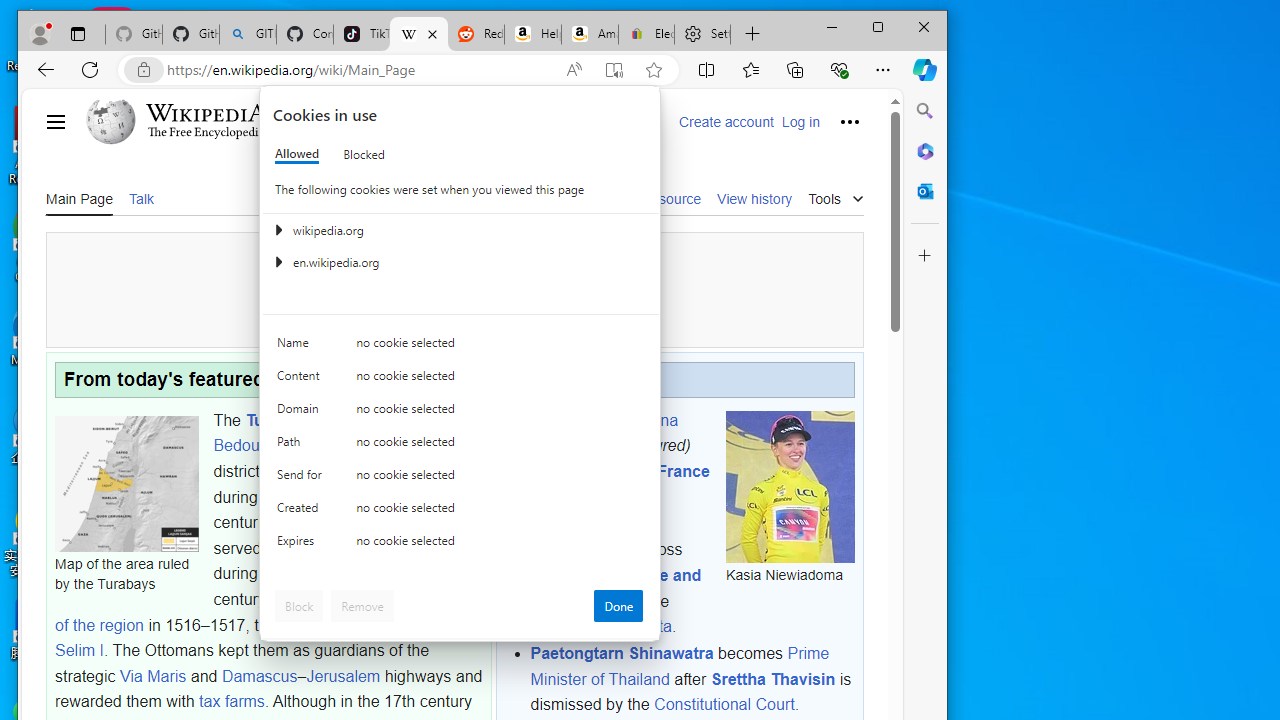  Describe the element at coordinates (302, 479) in the screenshot. I see `Send for` at that location.